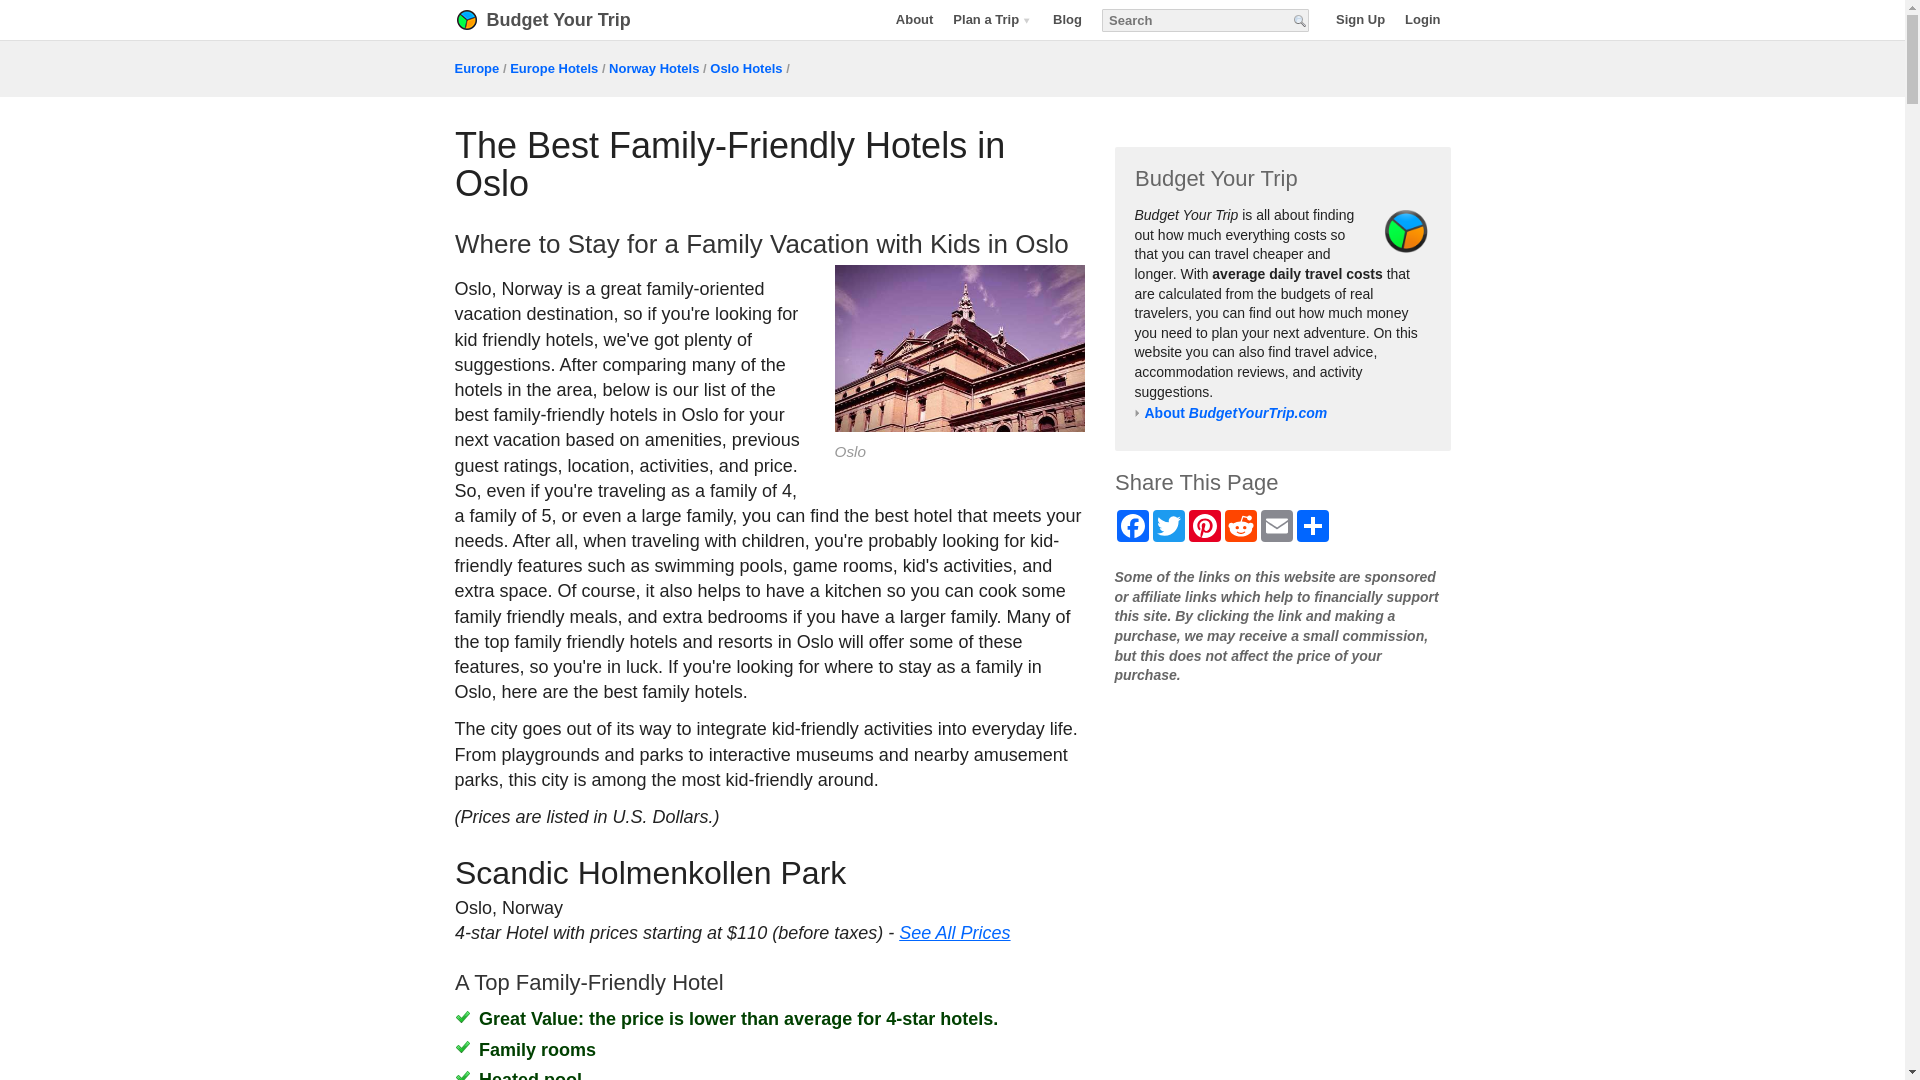 This screenshot has width=1920, height=1080. Describe the element at coordinates (554, 68) in the screenshot. I see `Europe Hotels` at that location.